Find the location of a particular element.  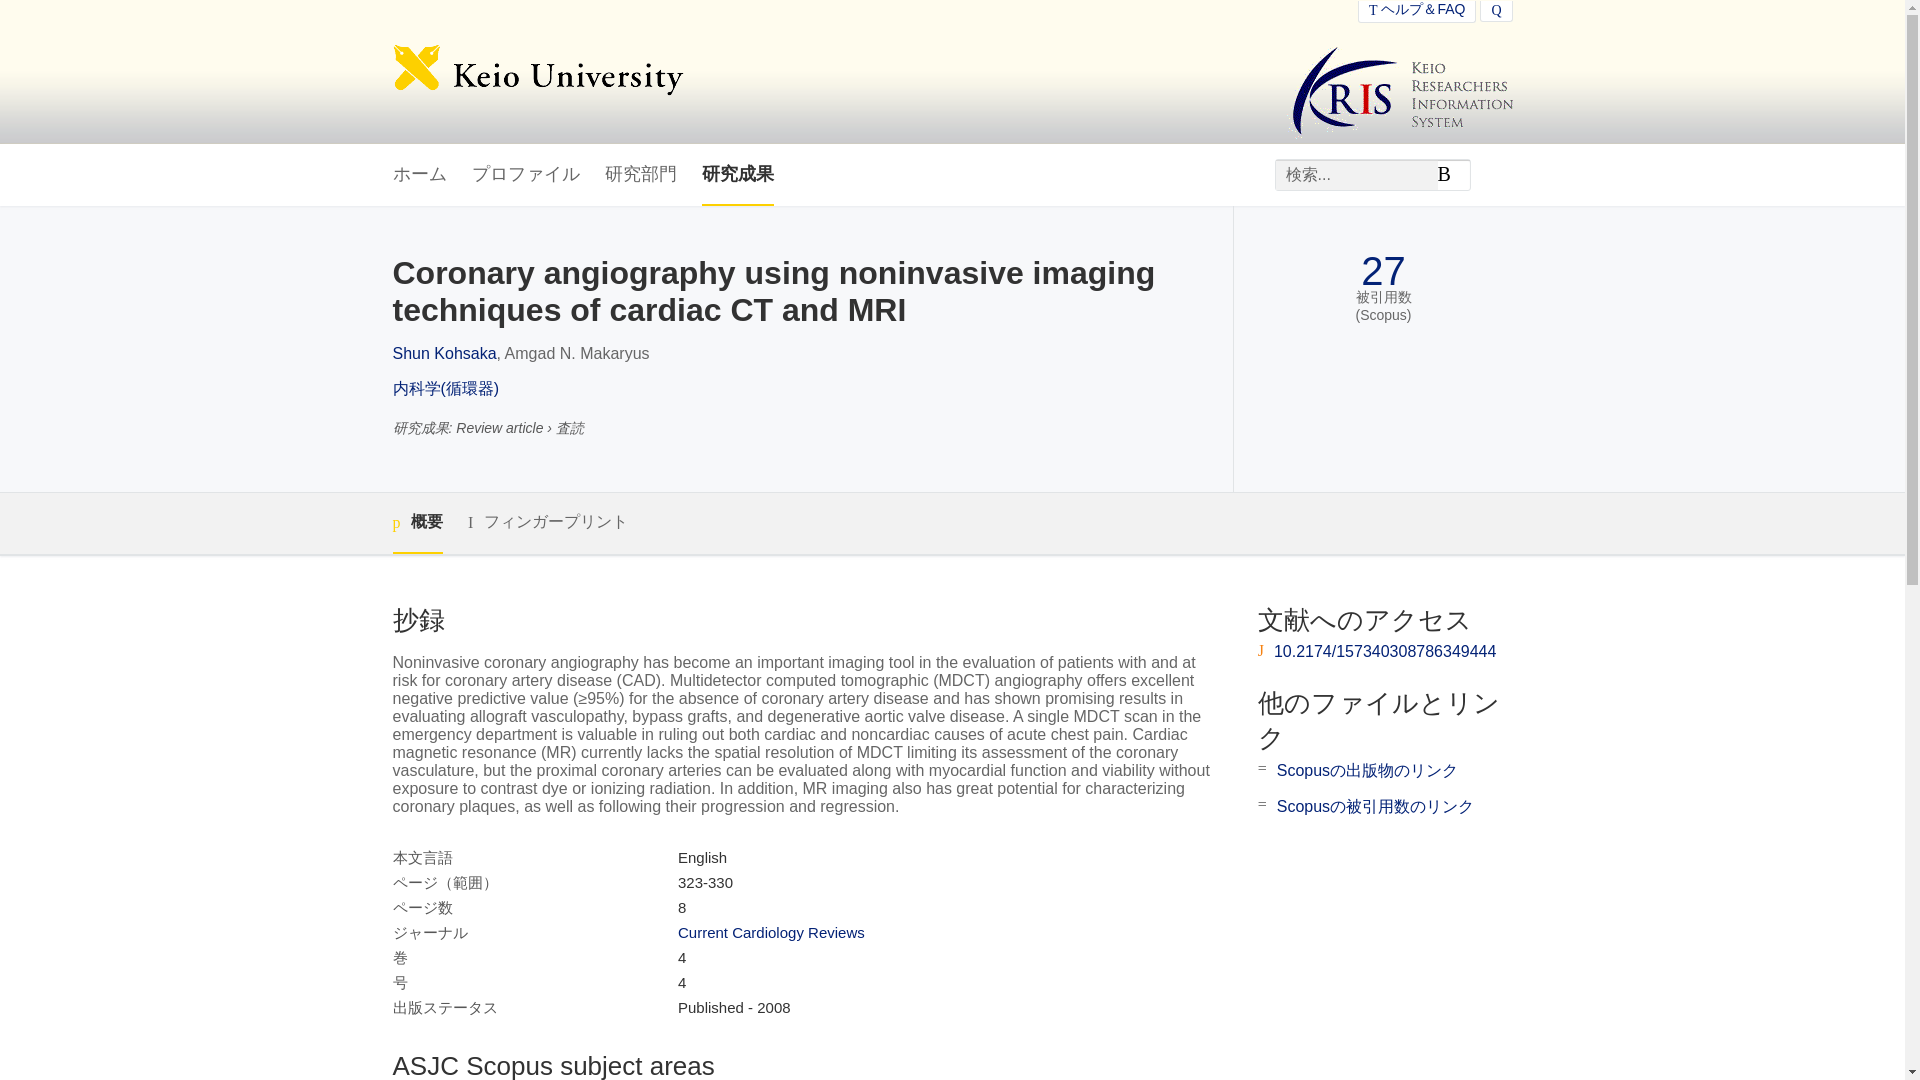

27 is located at coordinates (1383, 271).